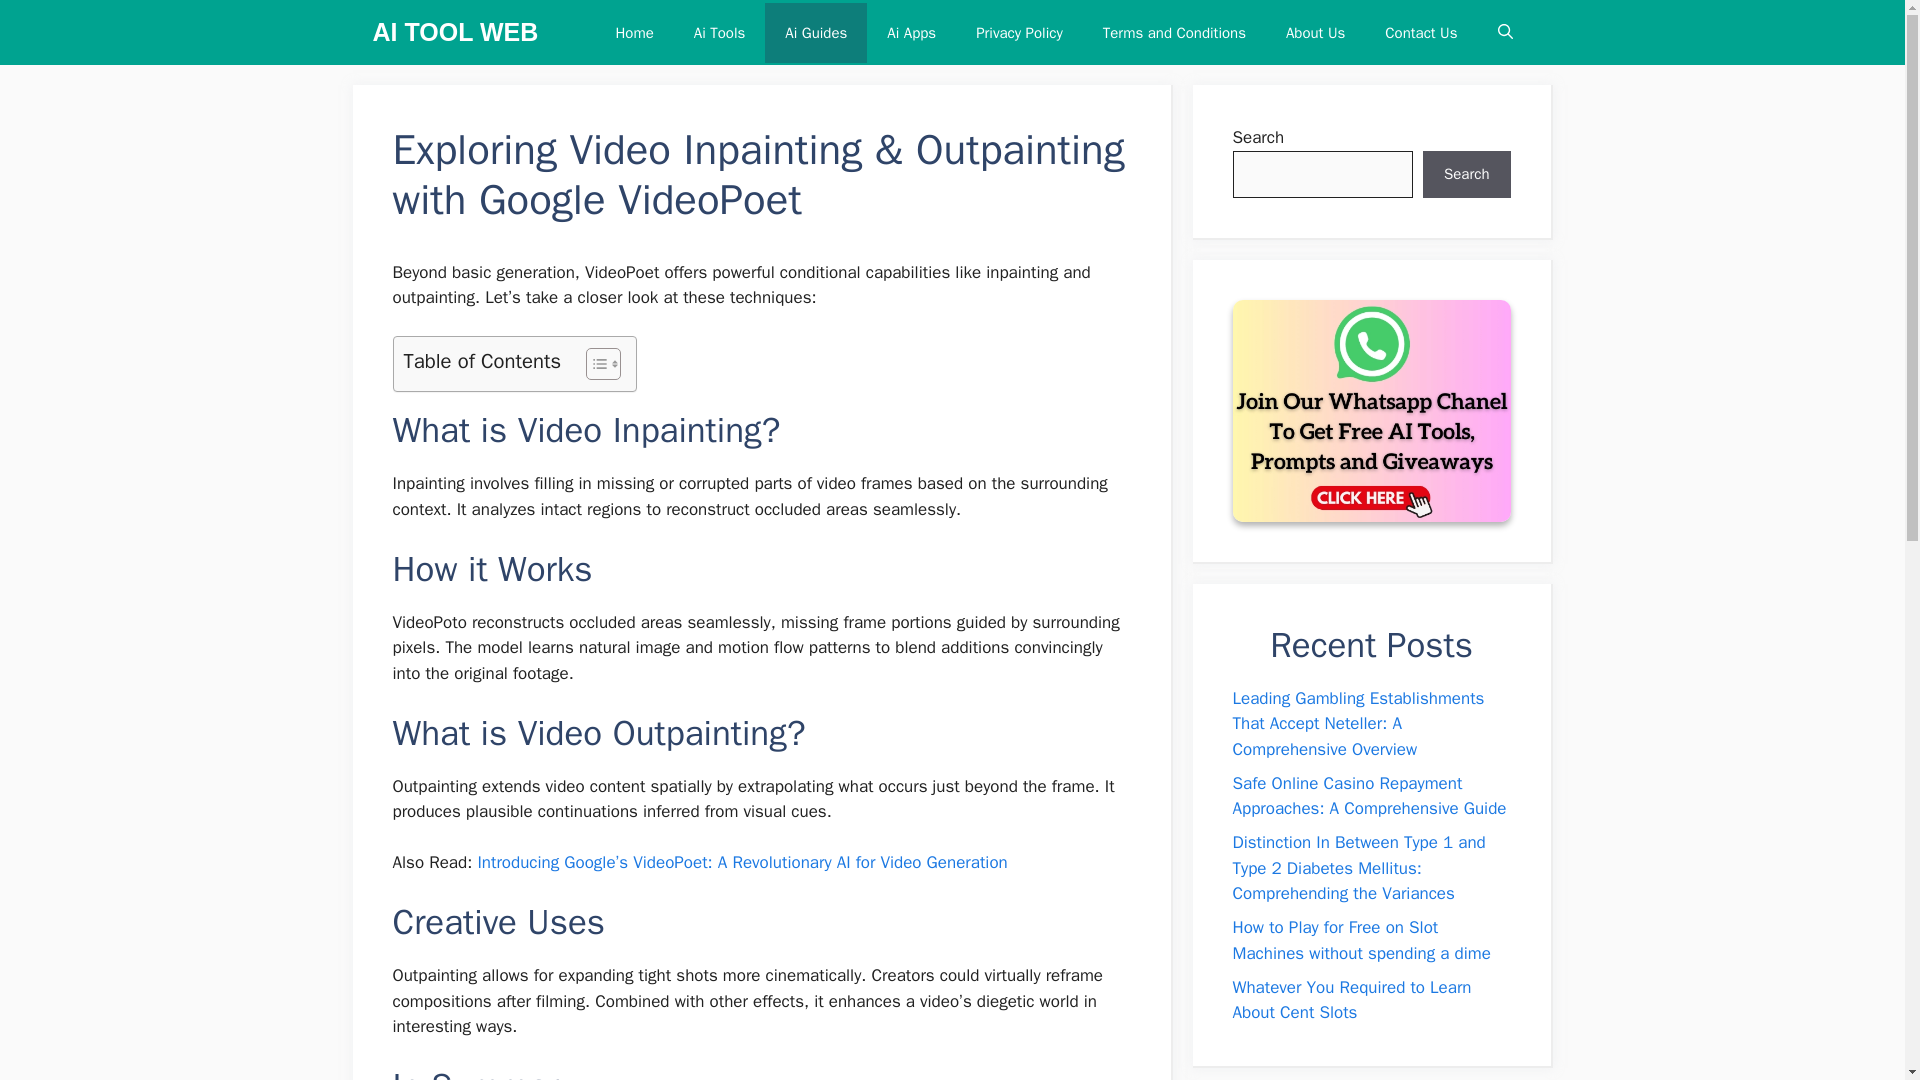 This screenshot has height=1080, width=1920. What do you see at coordinates (1466, 174) in the screenshot?
I see `Search` at bounding box center [1466, 174].